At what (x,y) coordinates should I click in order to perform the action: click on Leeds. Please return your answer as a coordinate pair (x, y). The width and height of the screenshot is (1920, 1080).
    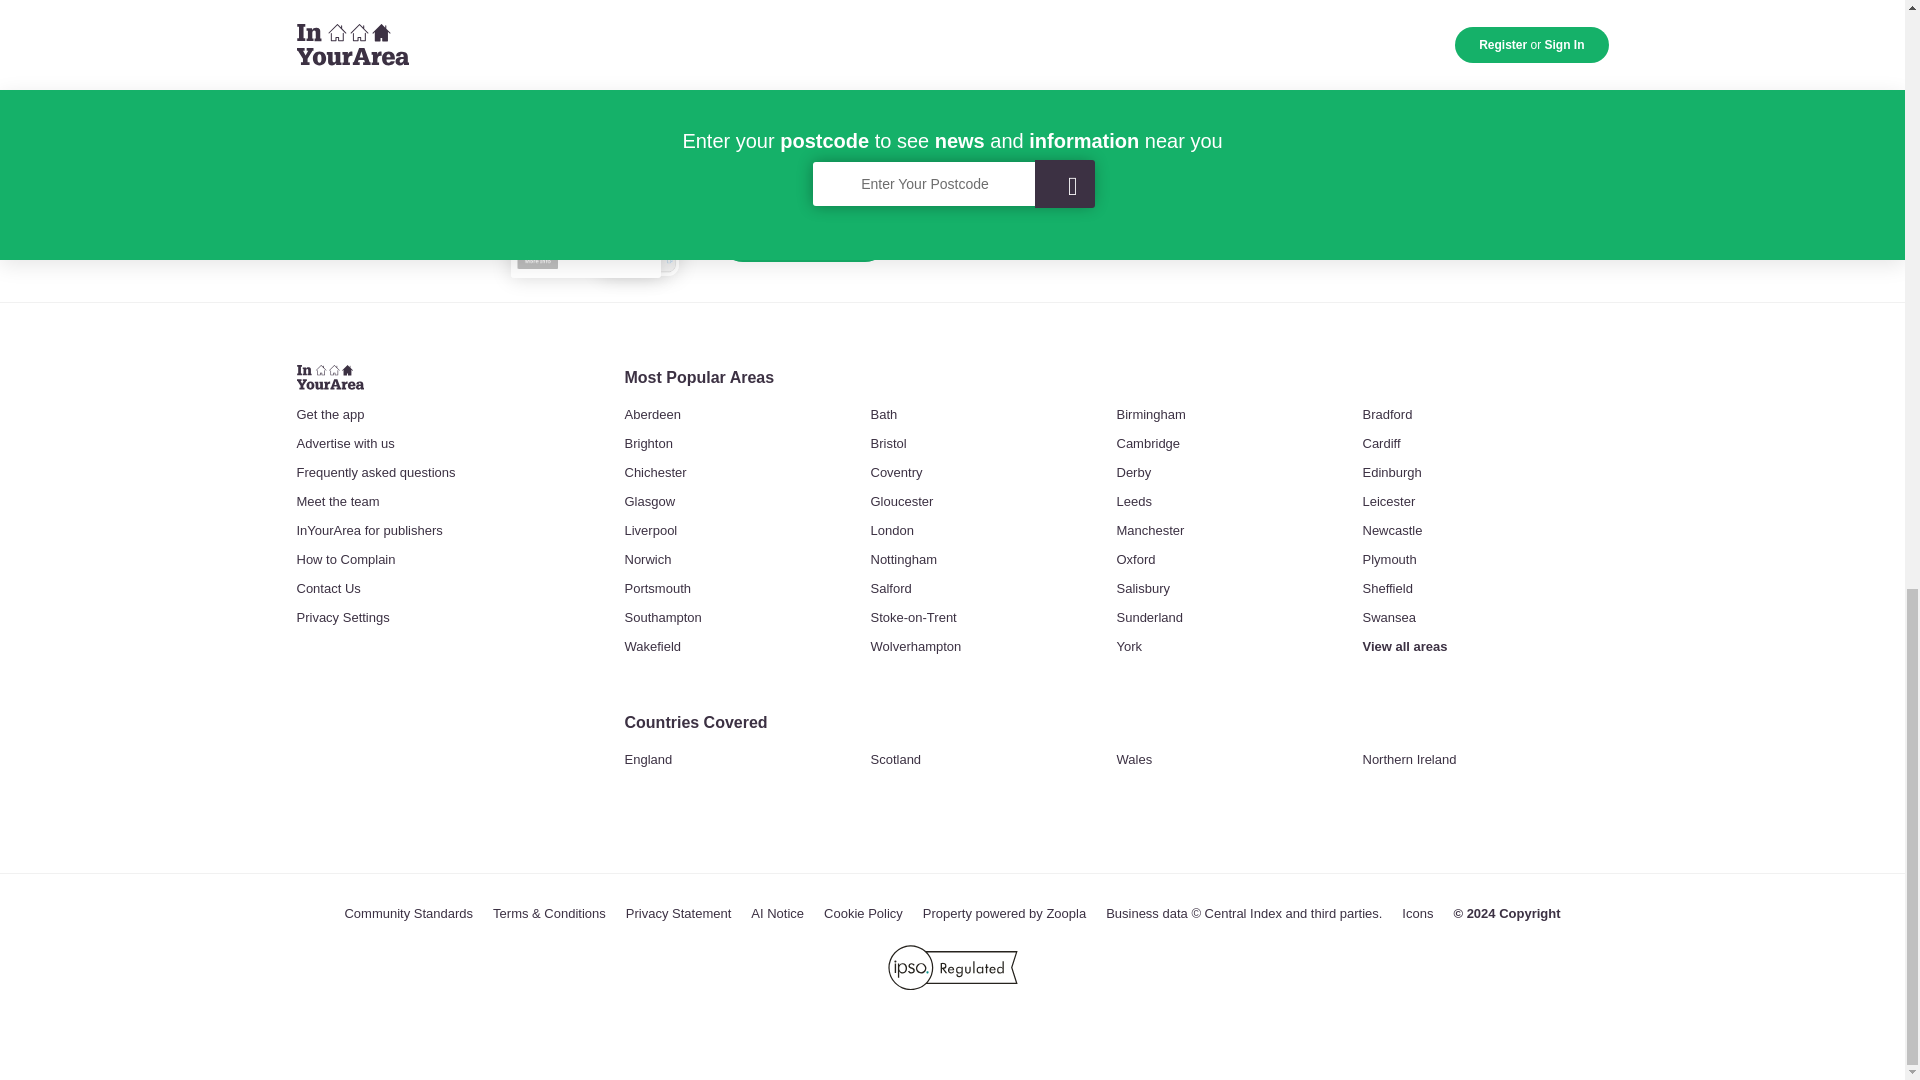
    Looking at the image, I should click on (1132, 502).